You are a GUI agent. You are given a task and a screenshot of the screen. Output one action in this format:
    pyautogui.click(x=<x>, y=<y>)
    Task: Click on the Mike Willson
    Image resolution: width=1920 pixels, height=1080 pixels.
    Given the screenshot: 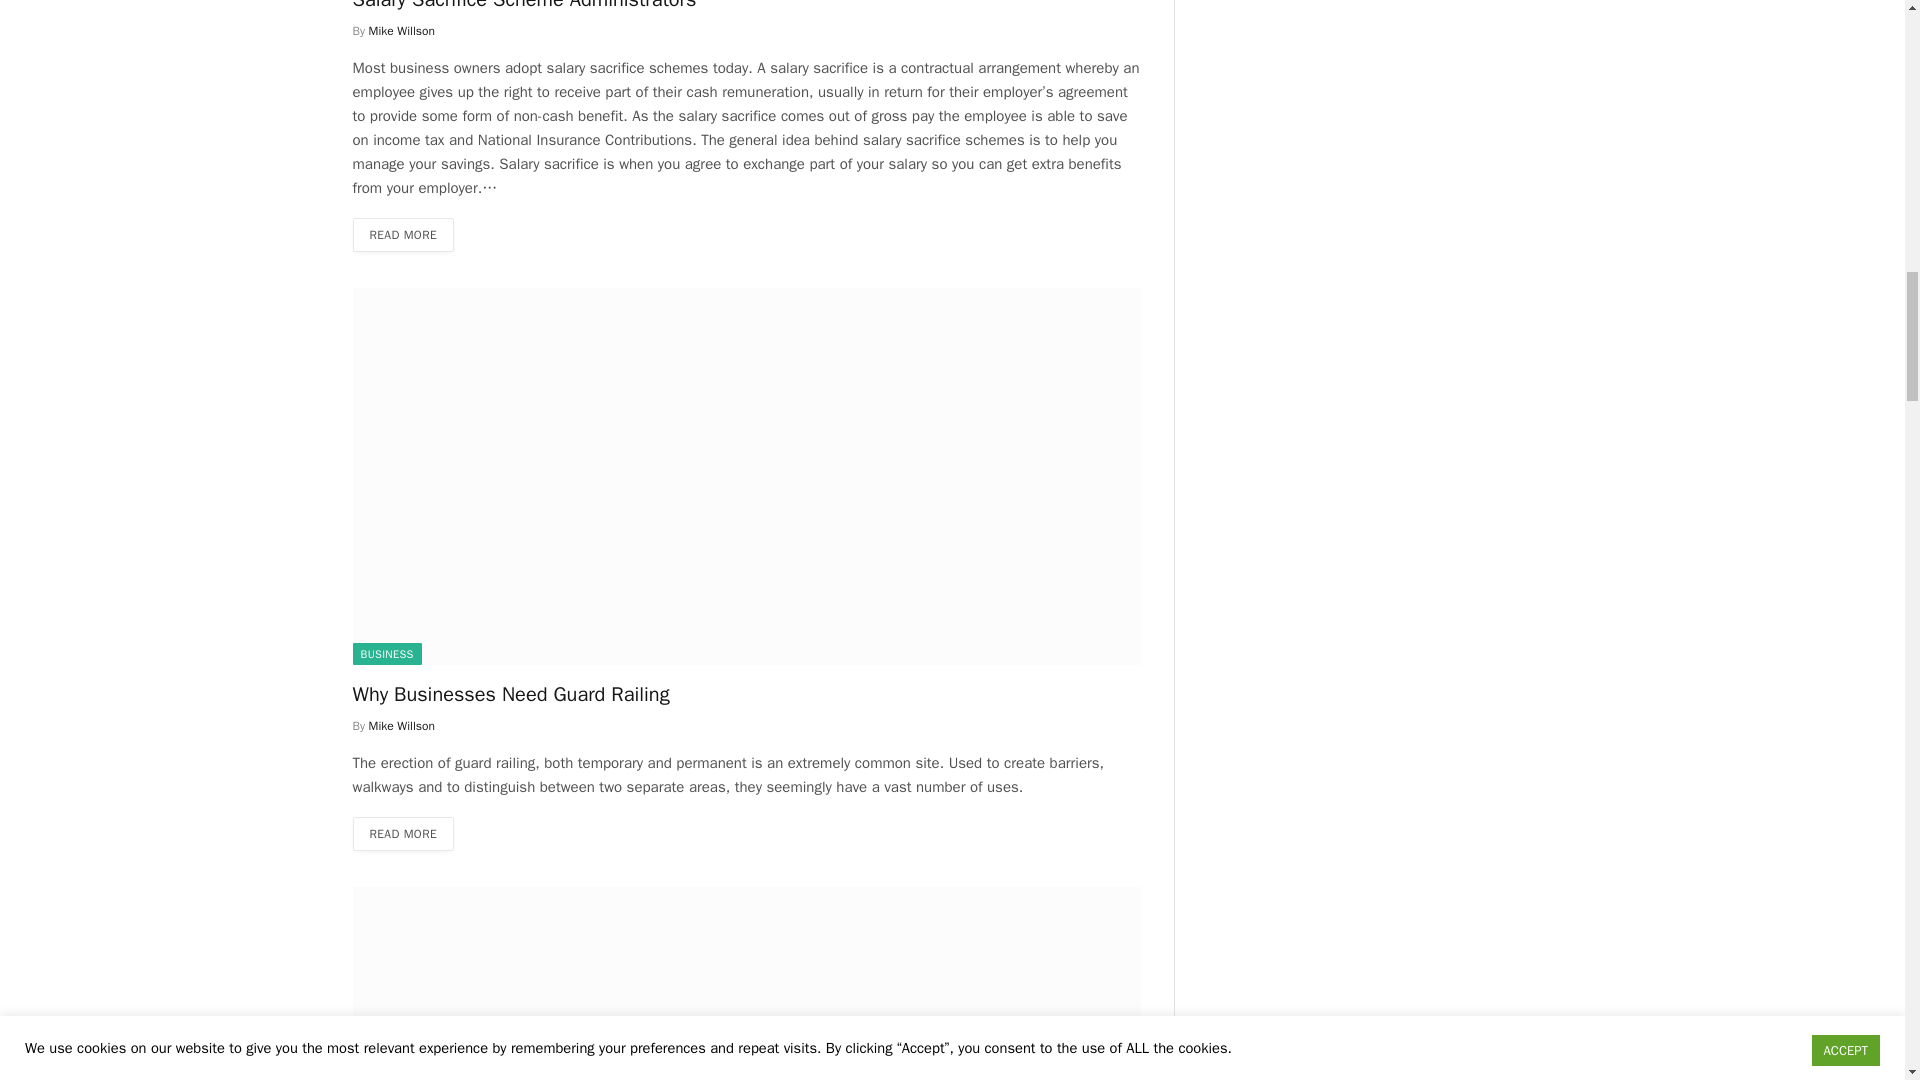 What is the action you would take?
    pyautogui.click(x=402, y=30)
    